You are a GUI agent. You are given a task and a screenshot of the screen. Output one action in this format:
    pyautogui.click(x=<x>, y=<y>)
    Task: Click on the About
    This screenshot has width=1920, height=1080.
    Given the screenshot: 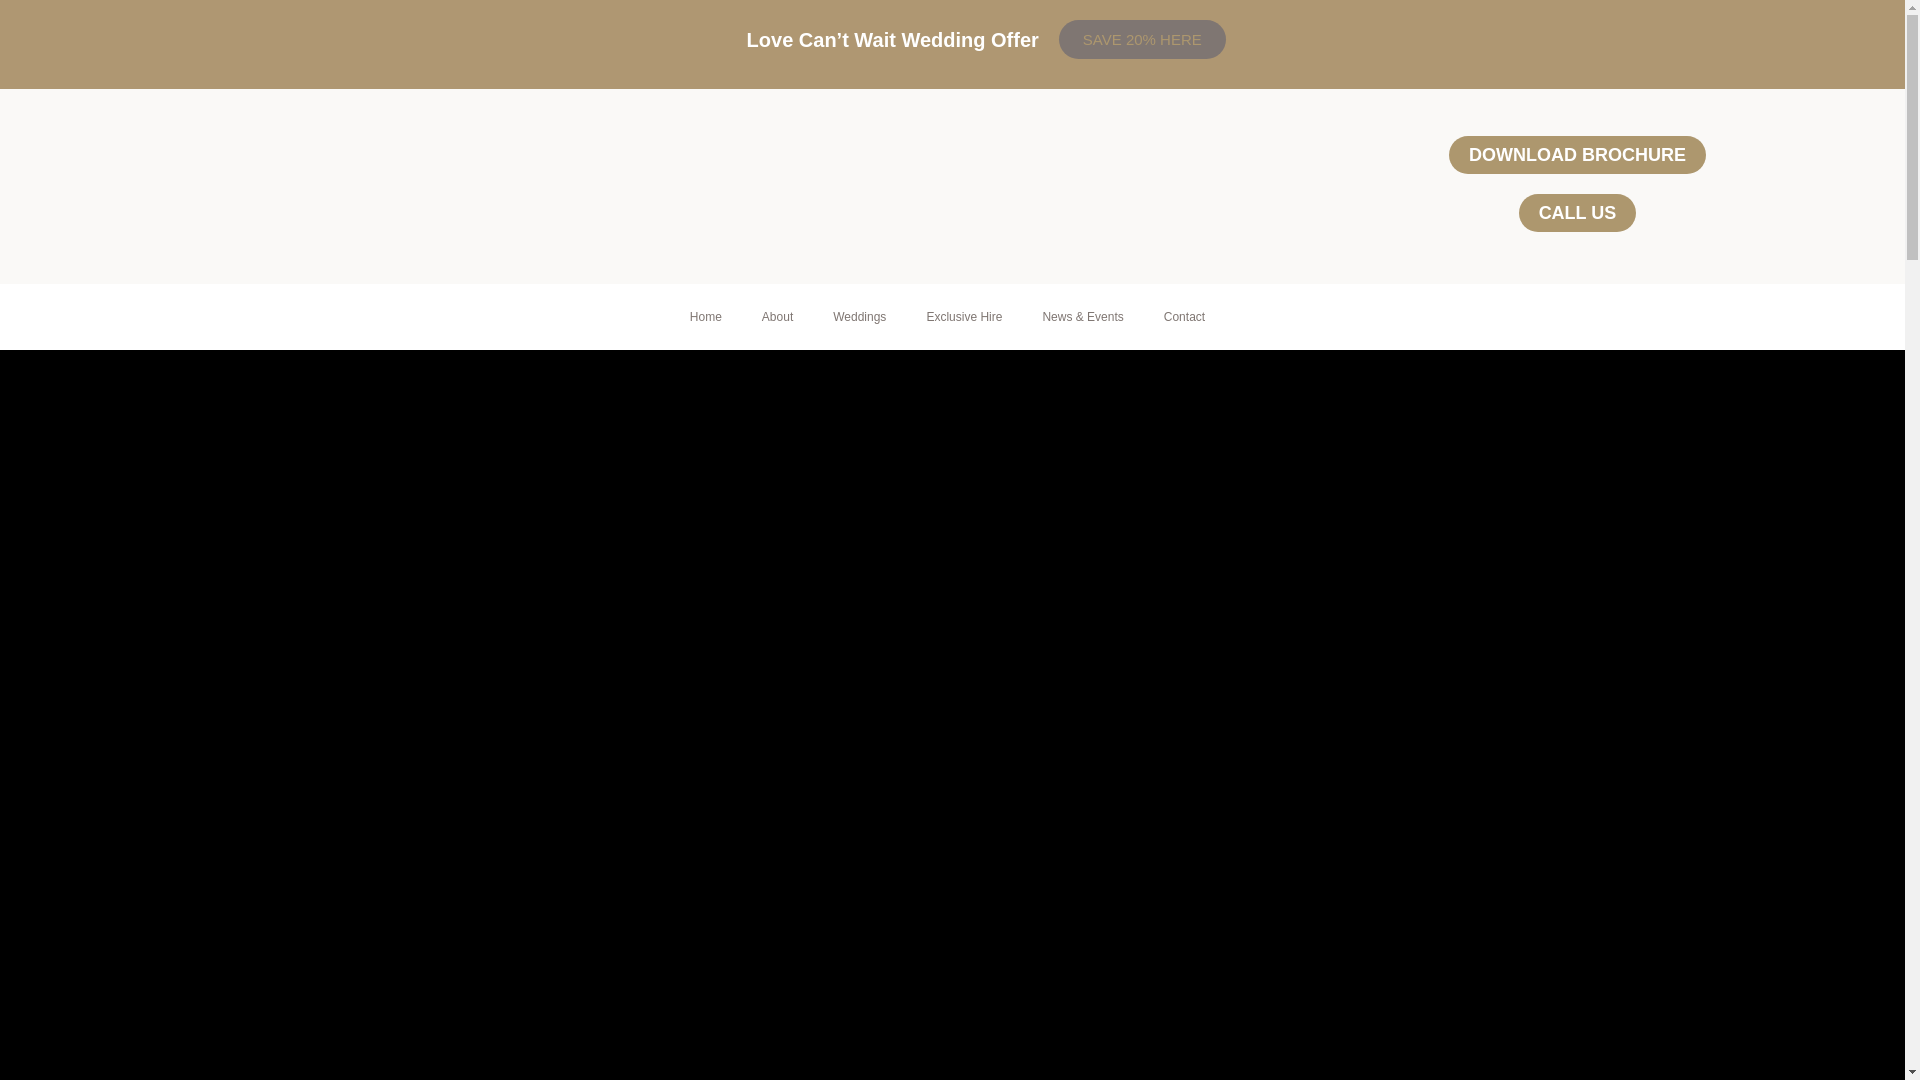 What is the action you would take?
    pyautogui.click(x=776, y=316)
    